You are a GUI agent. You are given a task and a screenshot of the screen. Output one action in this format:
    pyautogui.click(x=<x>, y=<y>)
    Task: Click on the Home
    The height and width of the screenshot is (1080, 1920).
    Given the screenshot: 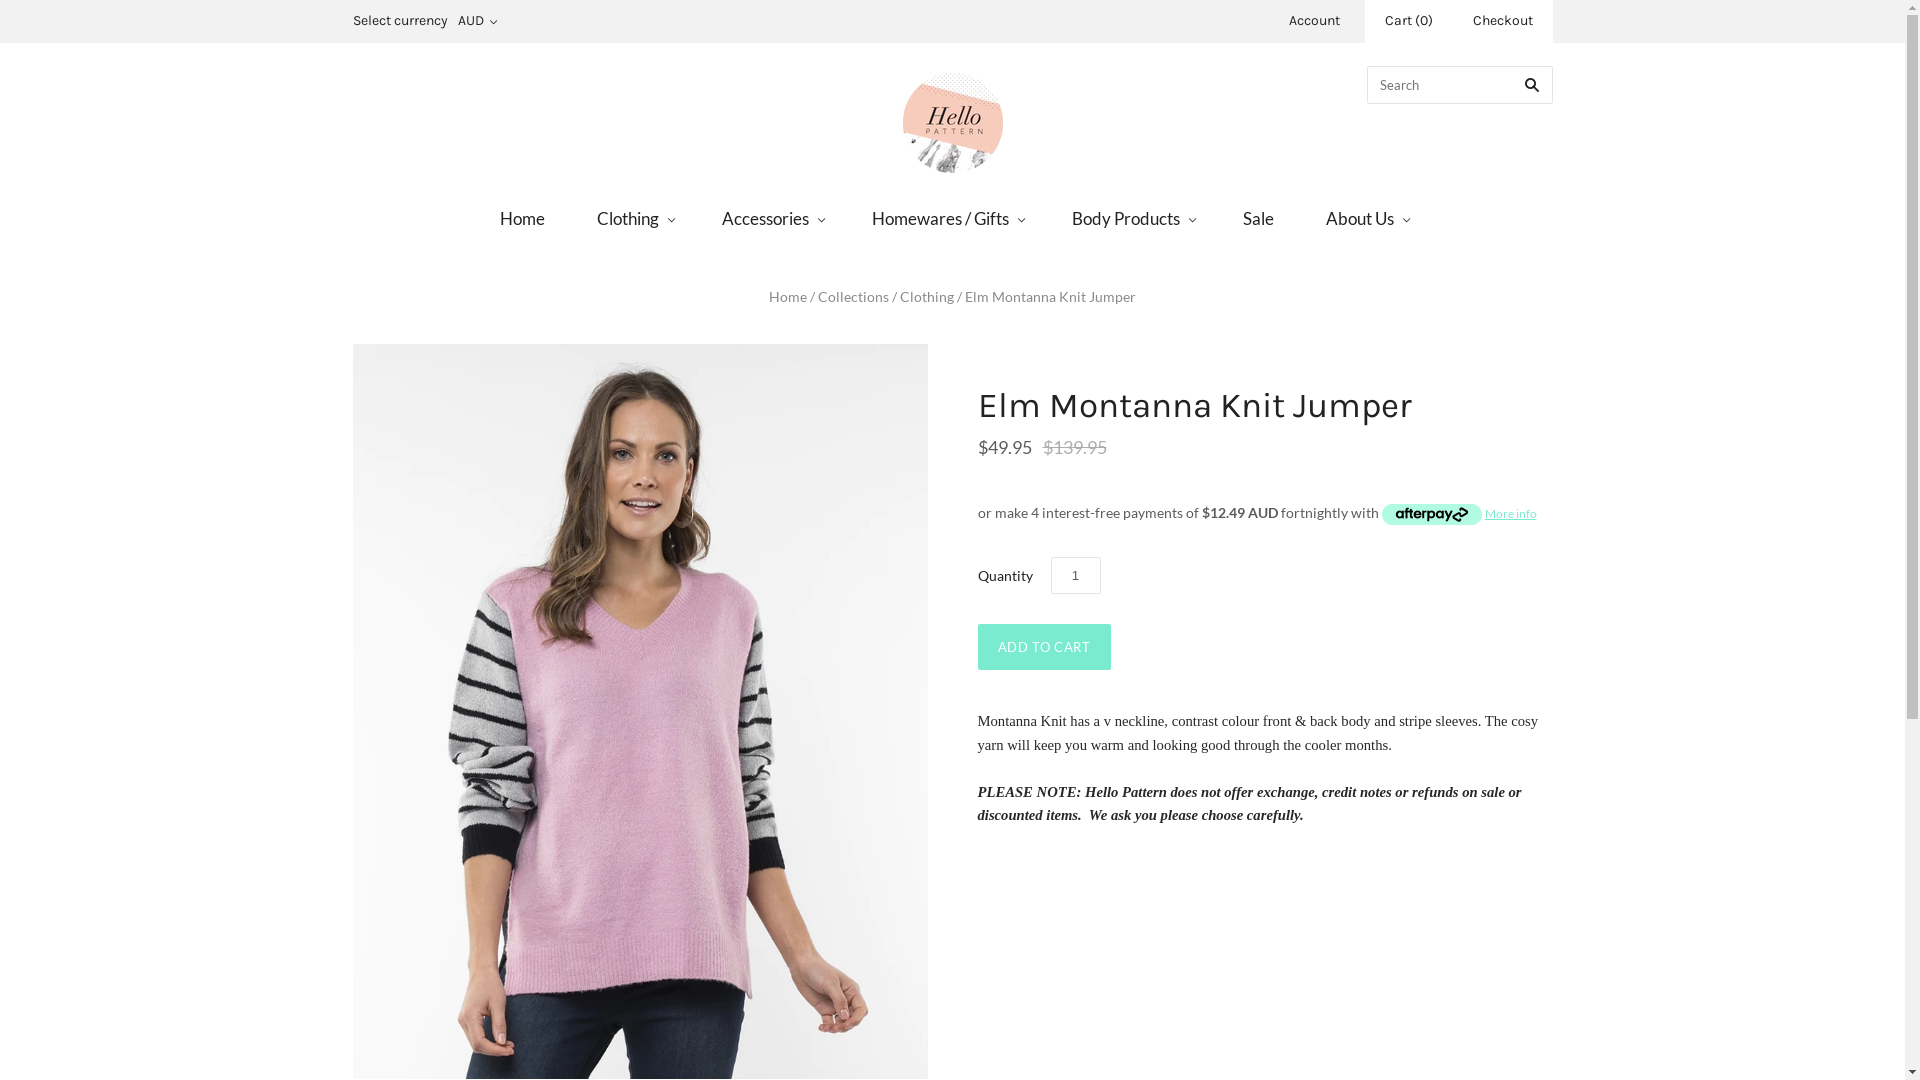 What is the action you would take?
    pyautogui.click(x=788, y=296)
    